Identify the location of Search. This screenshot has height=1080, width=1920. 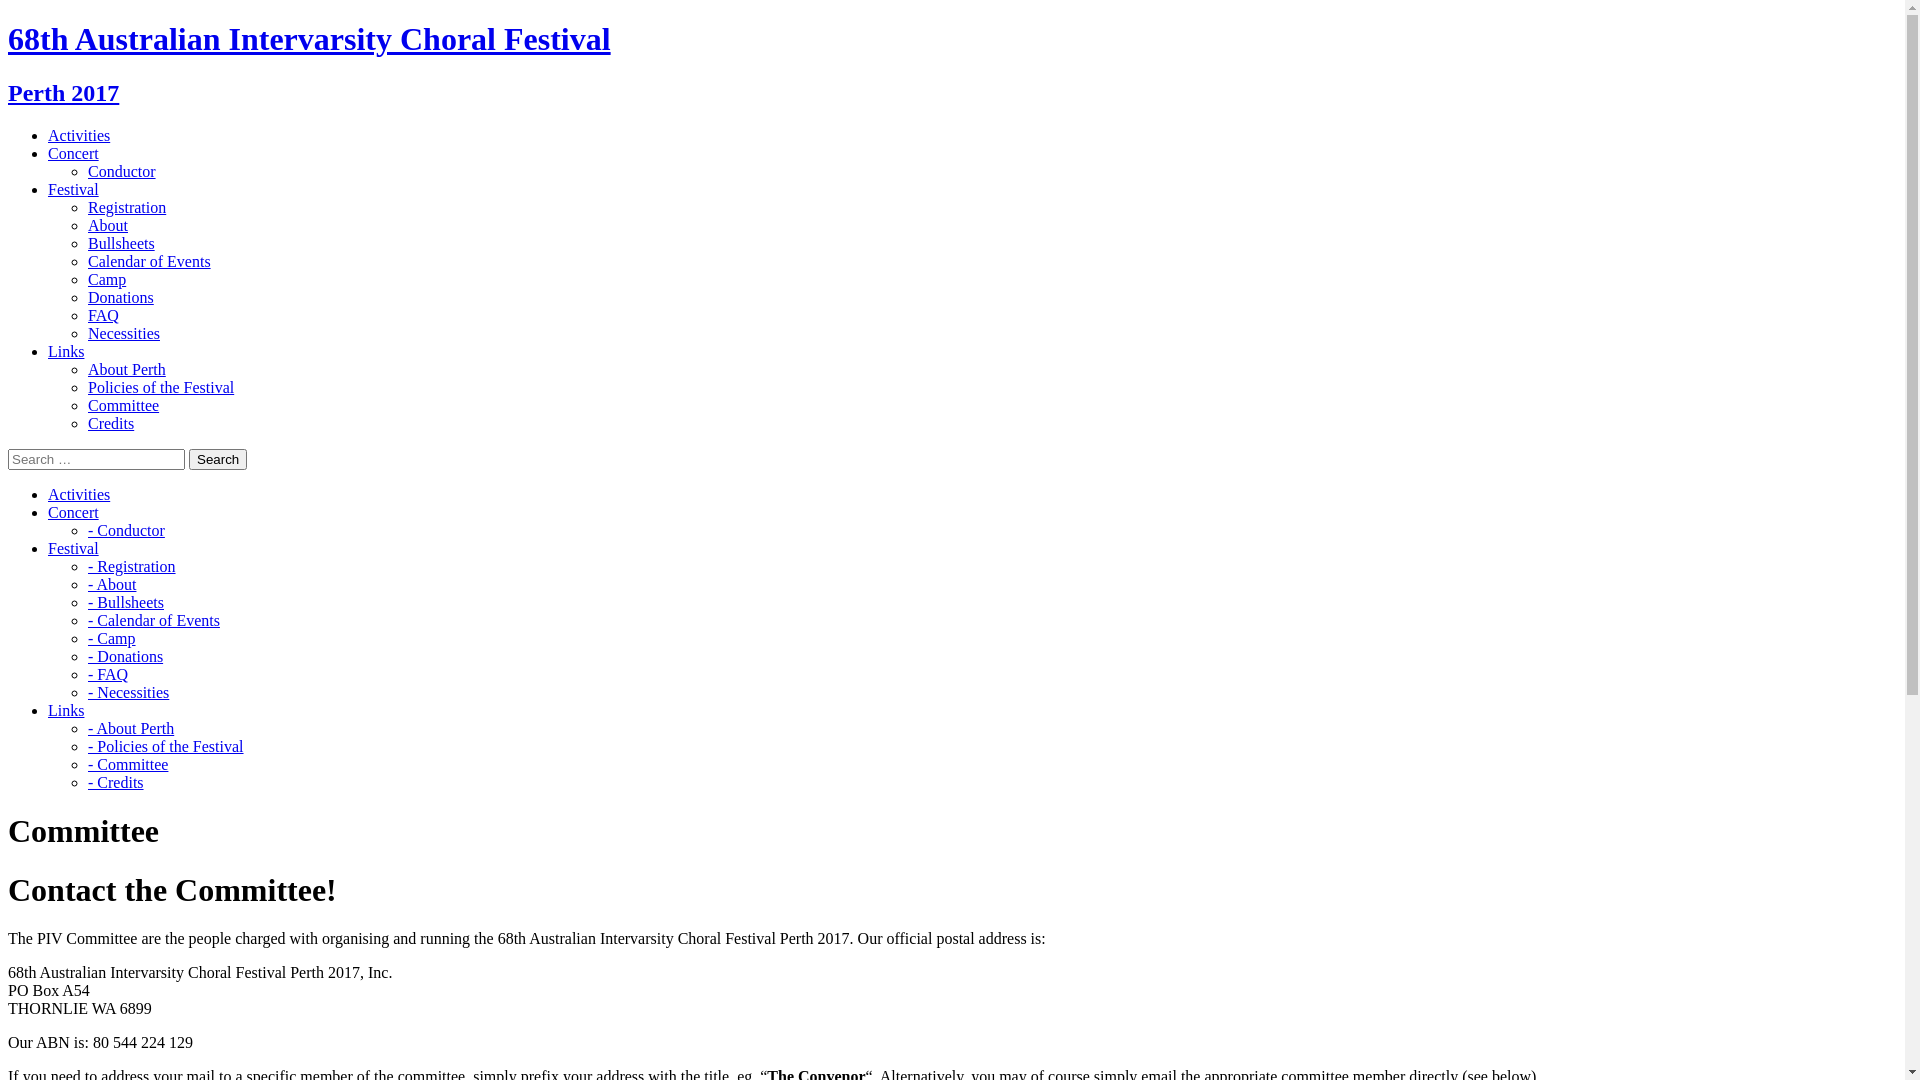
(218, 460).